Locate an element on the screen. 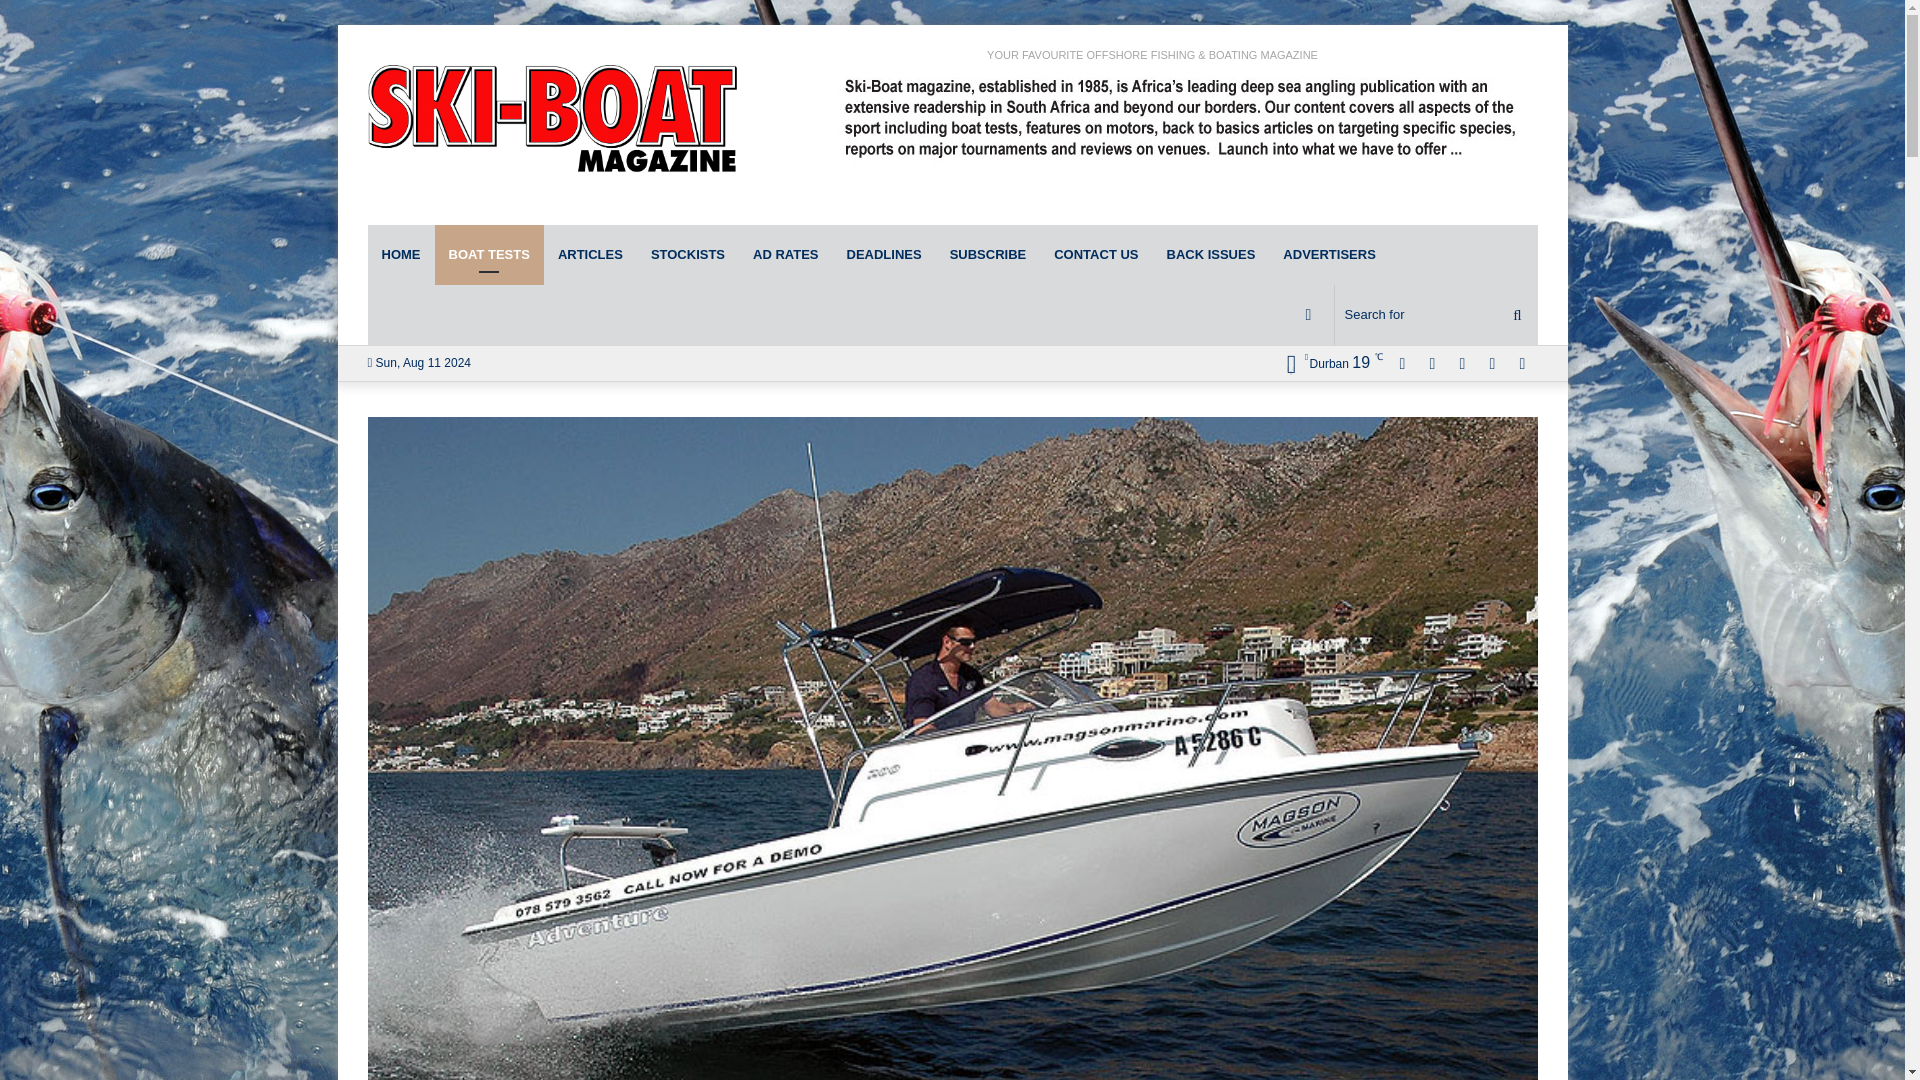  Search for is located at coordinates (1436, 314).